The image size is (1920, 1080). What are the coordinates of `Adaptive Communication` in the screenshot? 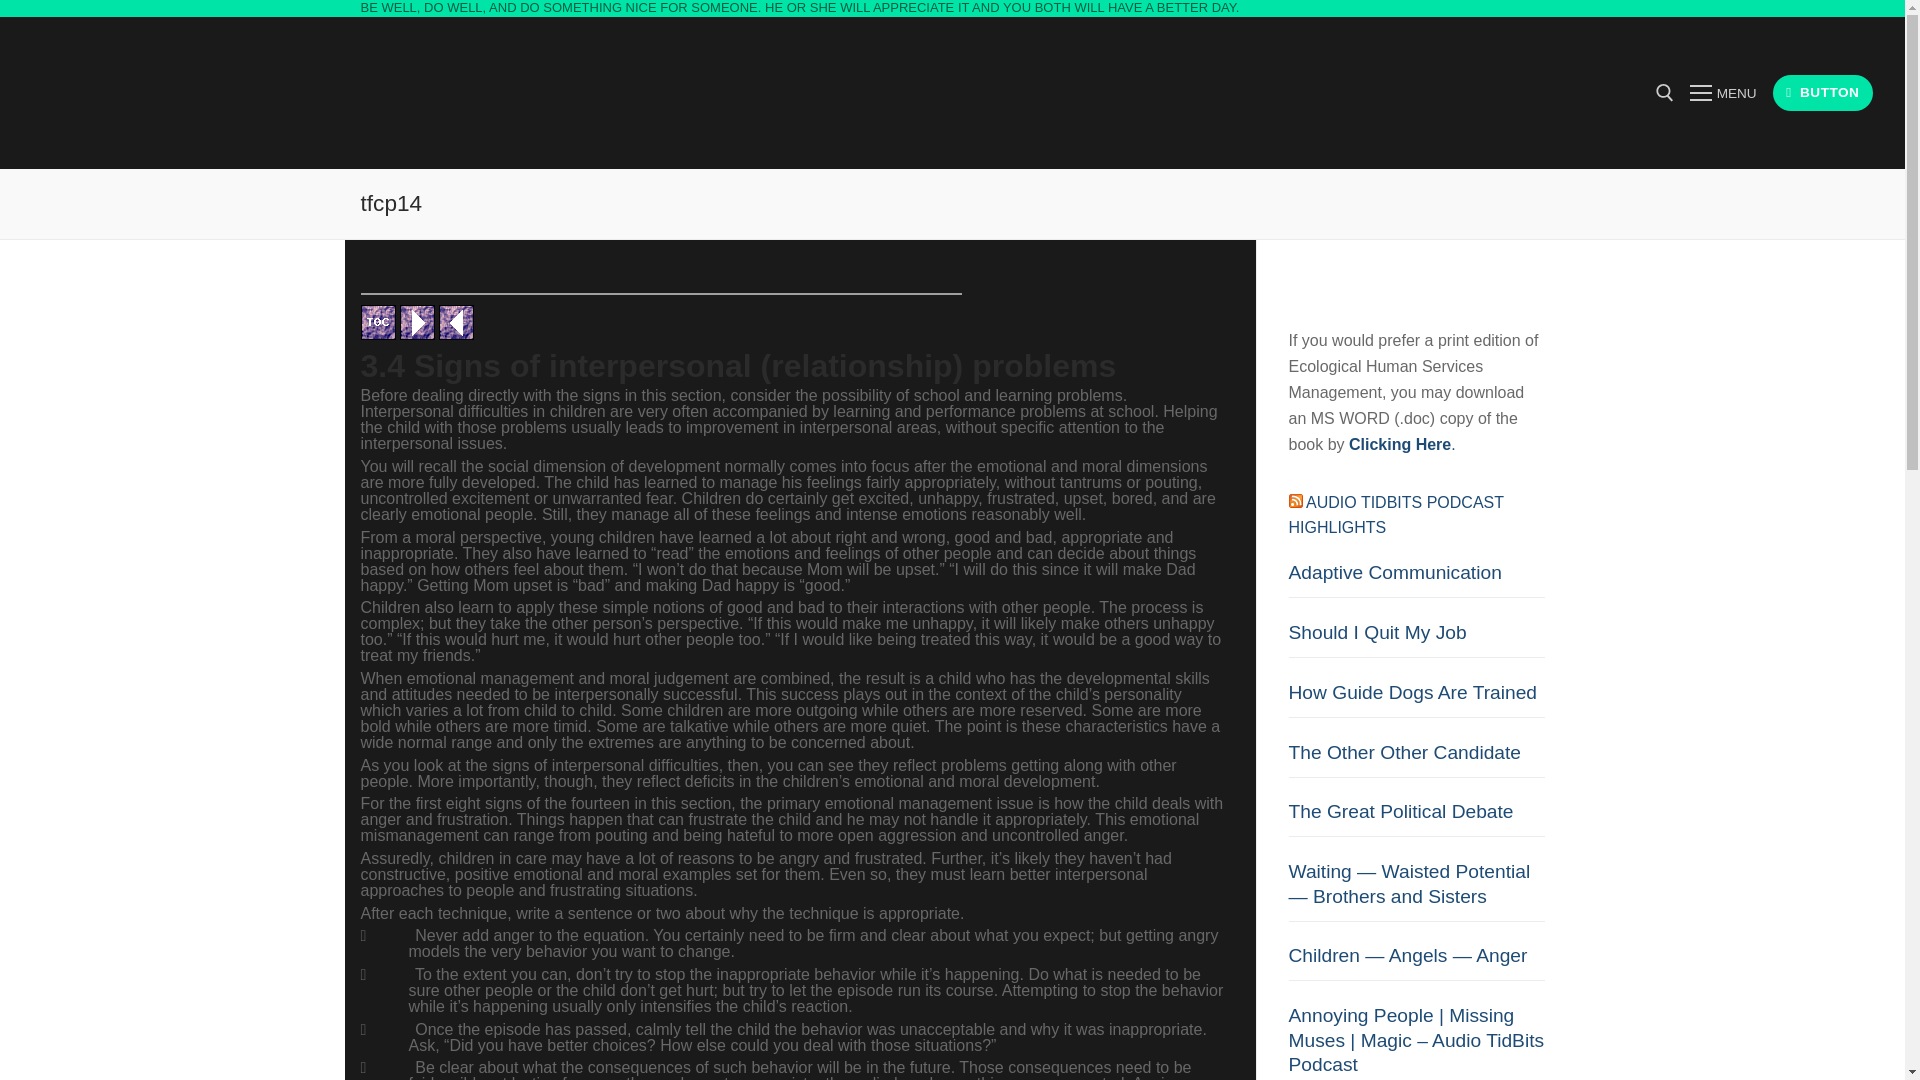 It's located at (1416, 579).